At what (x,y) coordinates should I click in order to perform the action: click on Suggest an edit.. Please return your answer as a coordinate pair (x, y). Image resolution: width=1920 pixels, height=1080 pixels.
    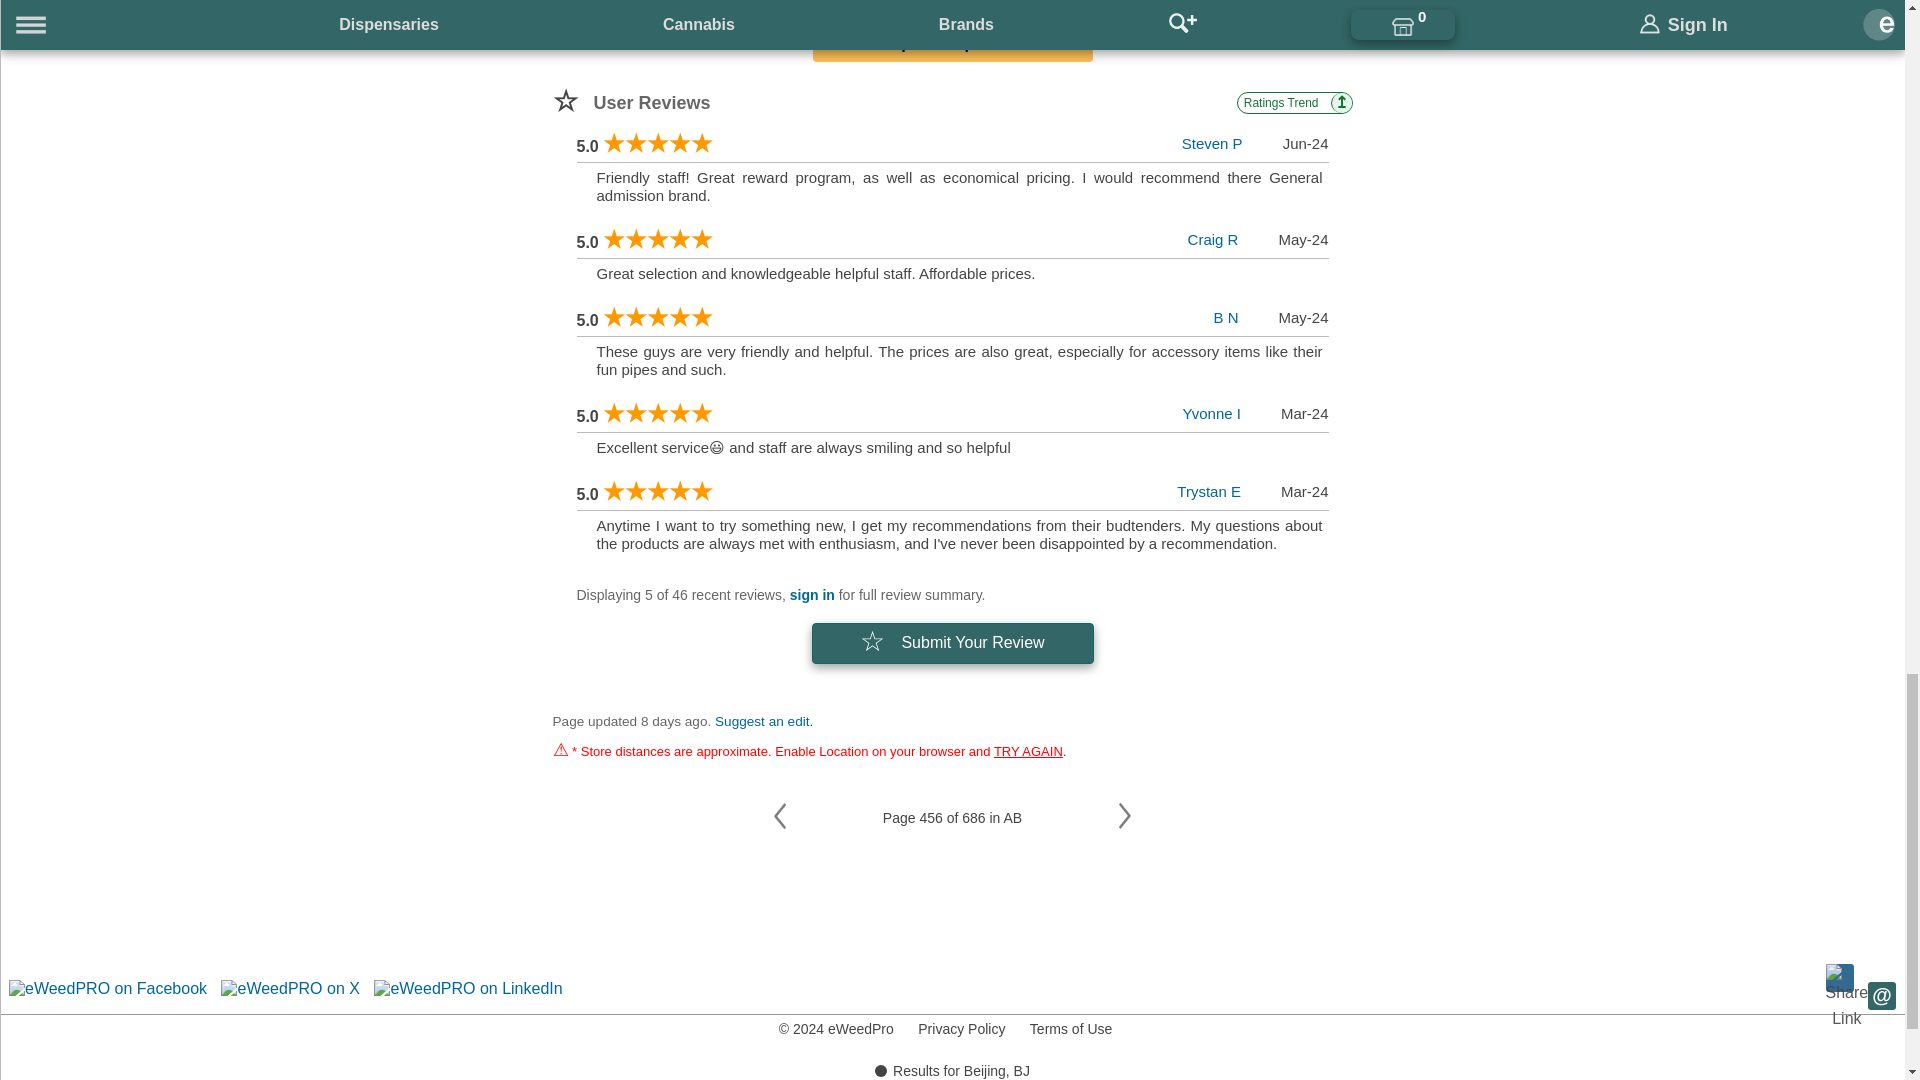
    Looking at the image, I should click on (763, 721).